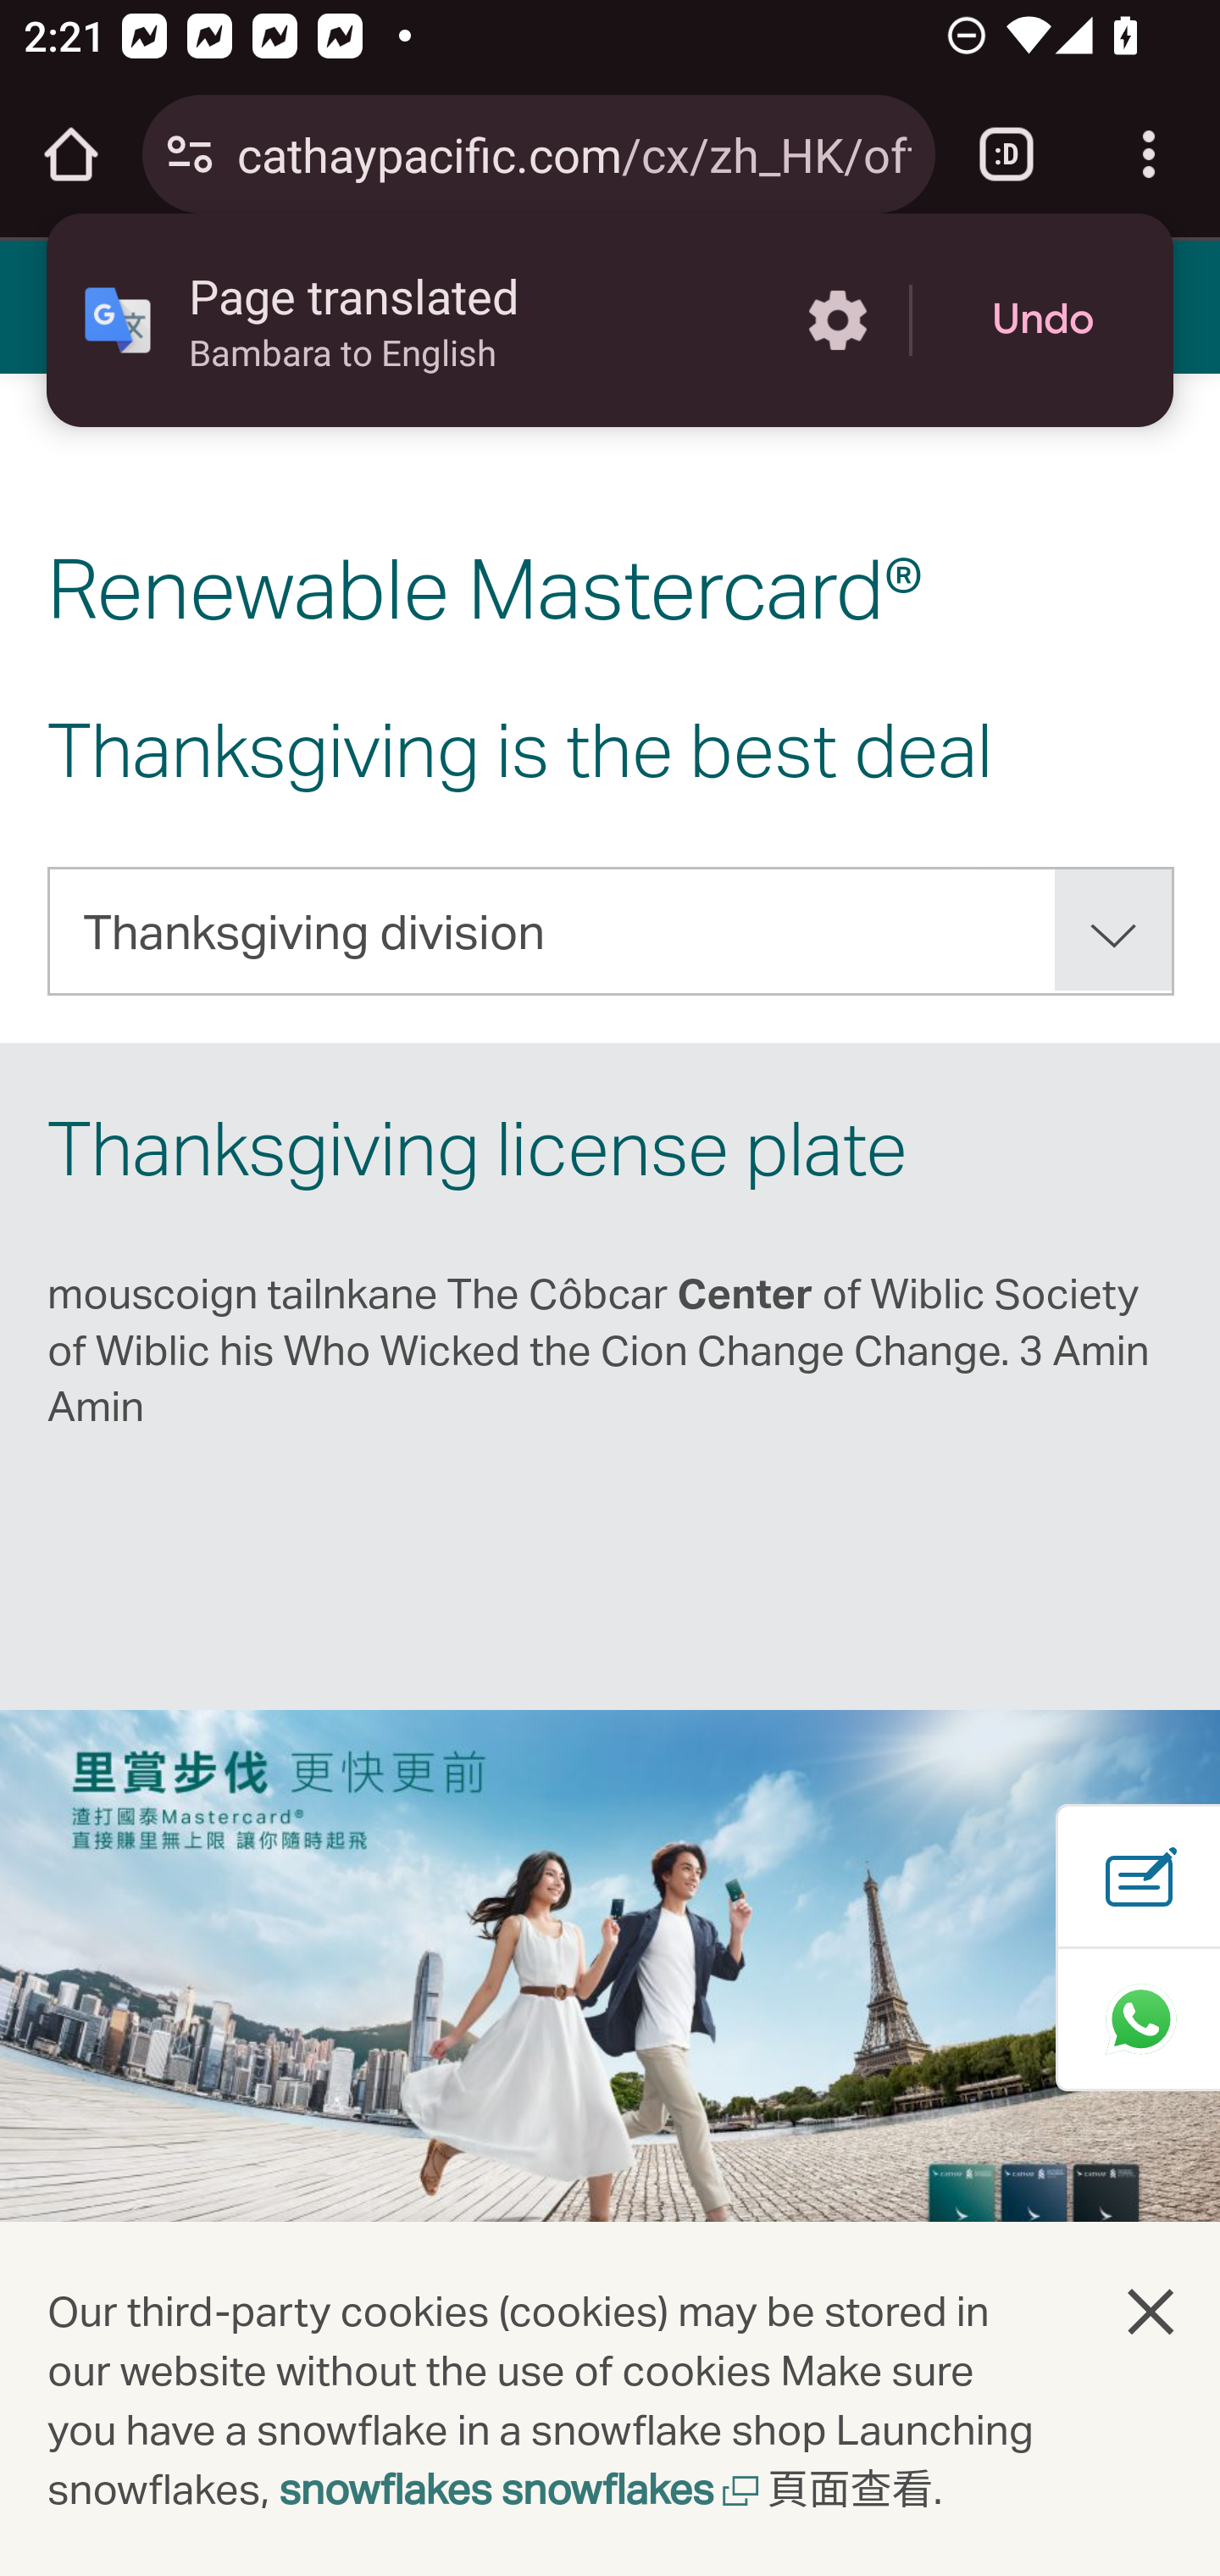 This screenshot has width=1220, height=2576. I want to click on More options in the Page translated, so click(837, 320).